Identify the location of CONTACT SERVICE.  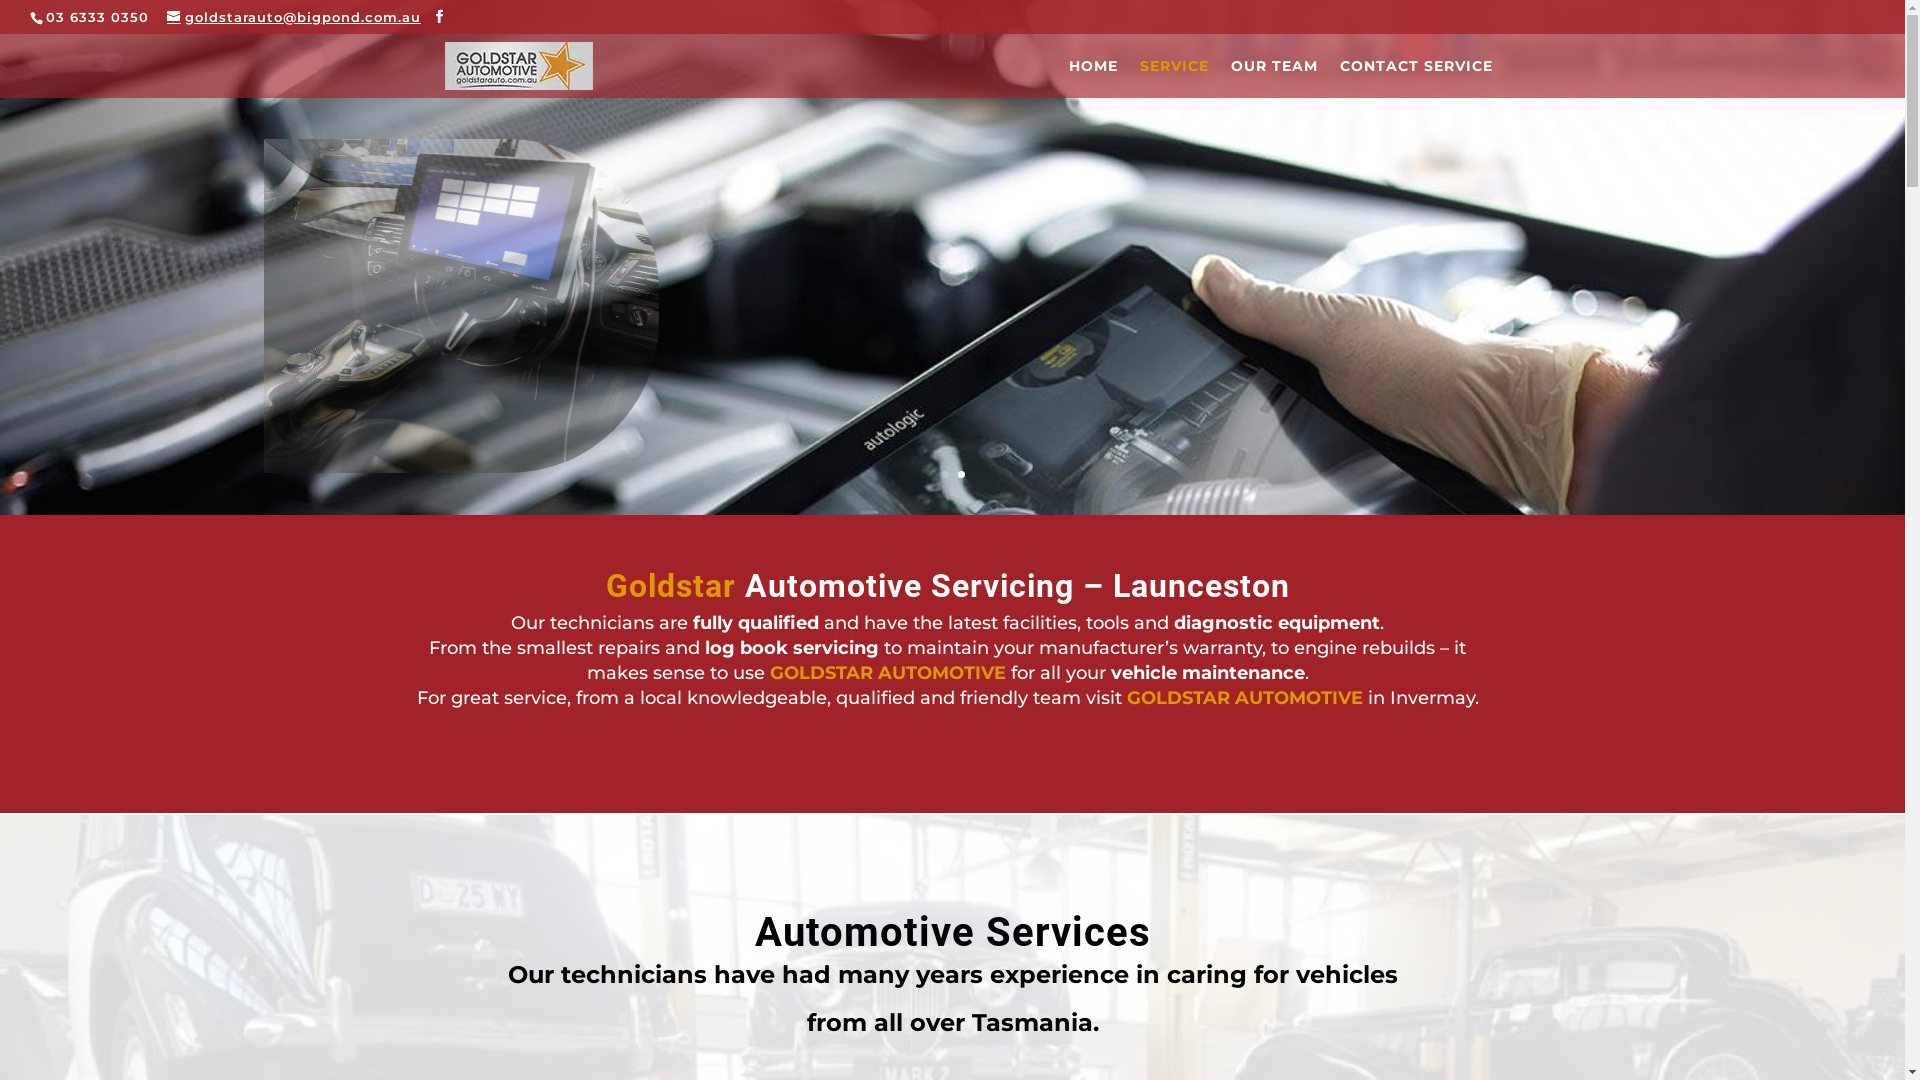
(1416, 78).